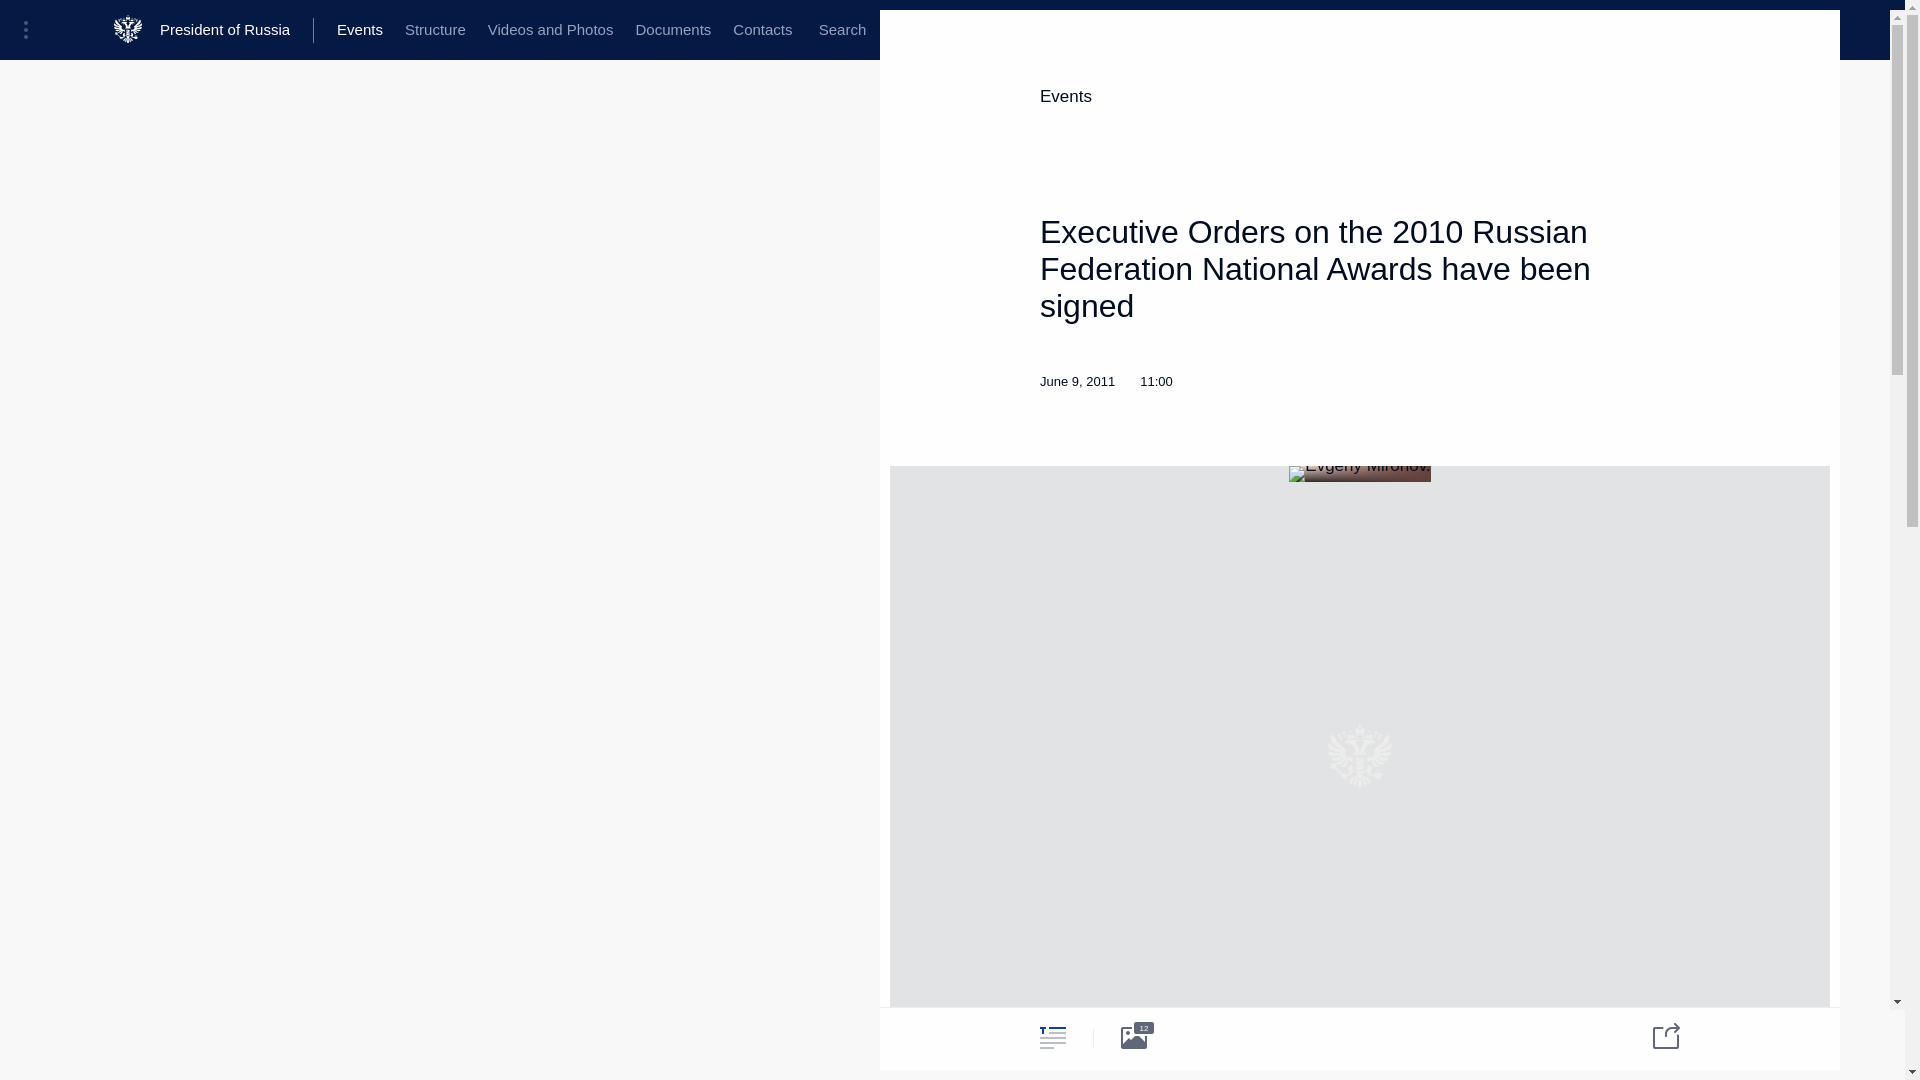 This screenshot has height=1080, width=1920. What do you see at coordinates (672, 30) in the screenshot?
I see `Documents` at bounding box center [672, 30].